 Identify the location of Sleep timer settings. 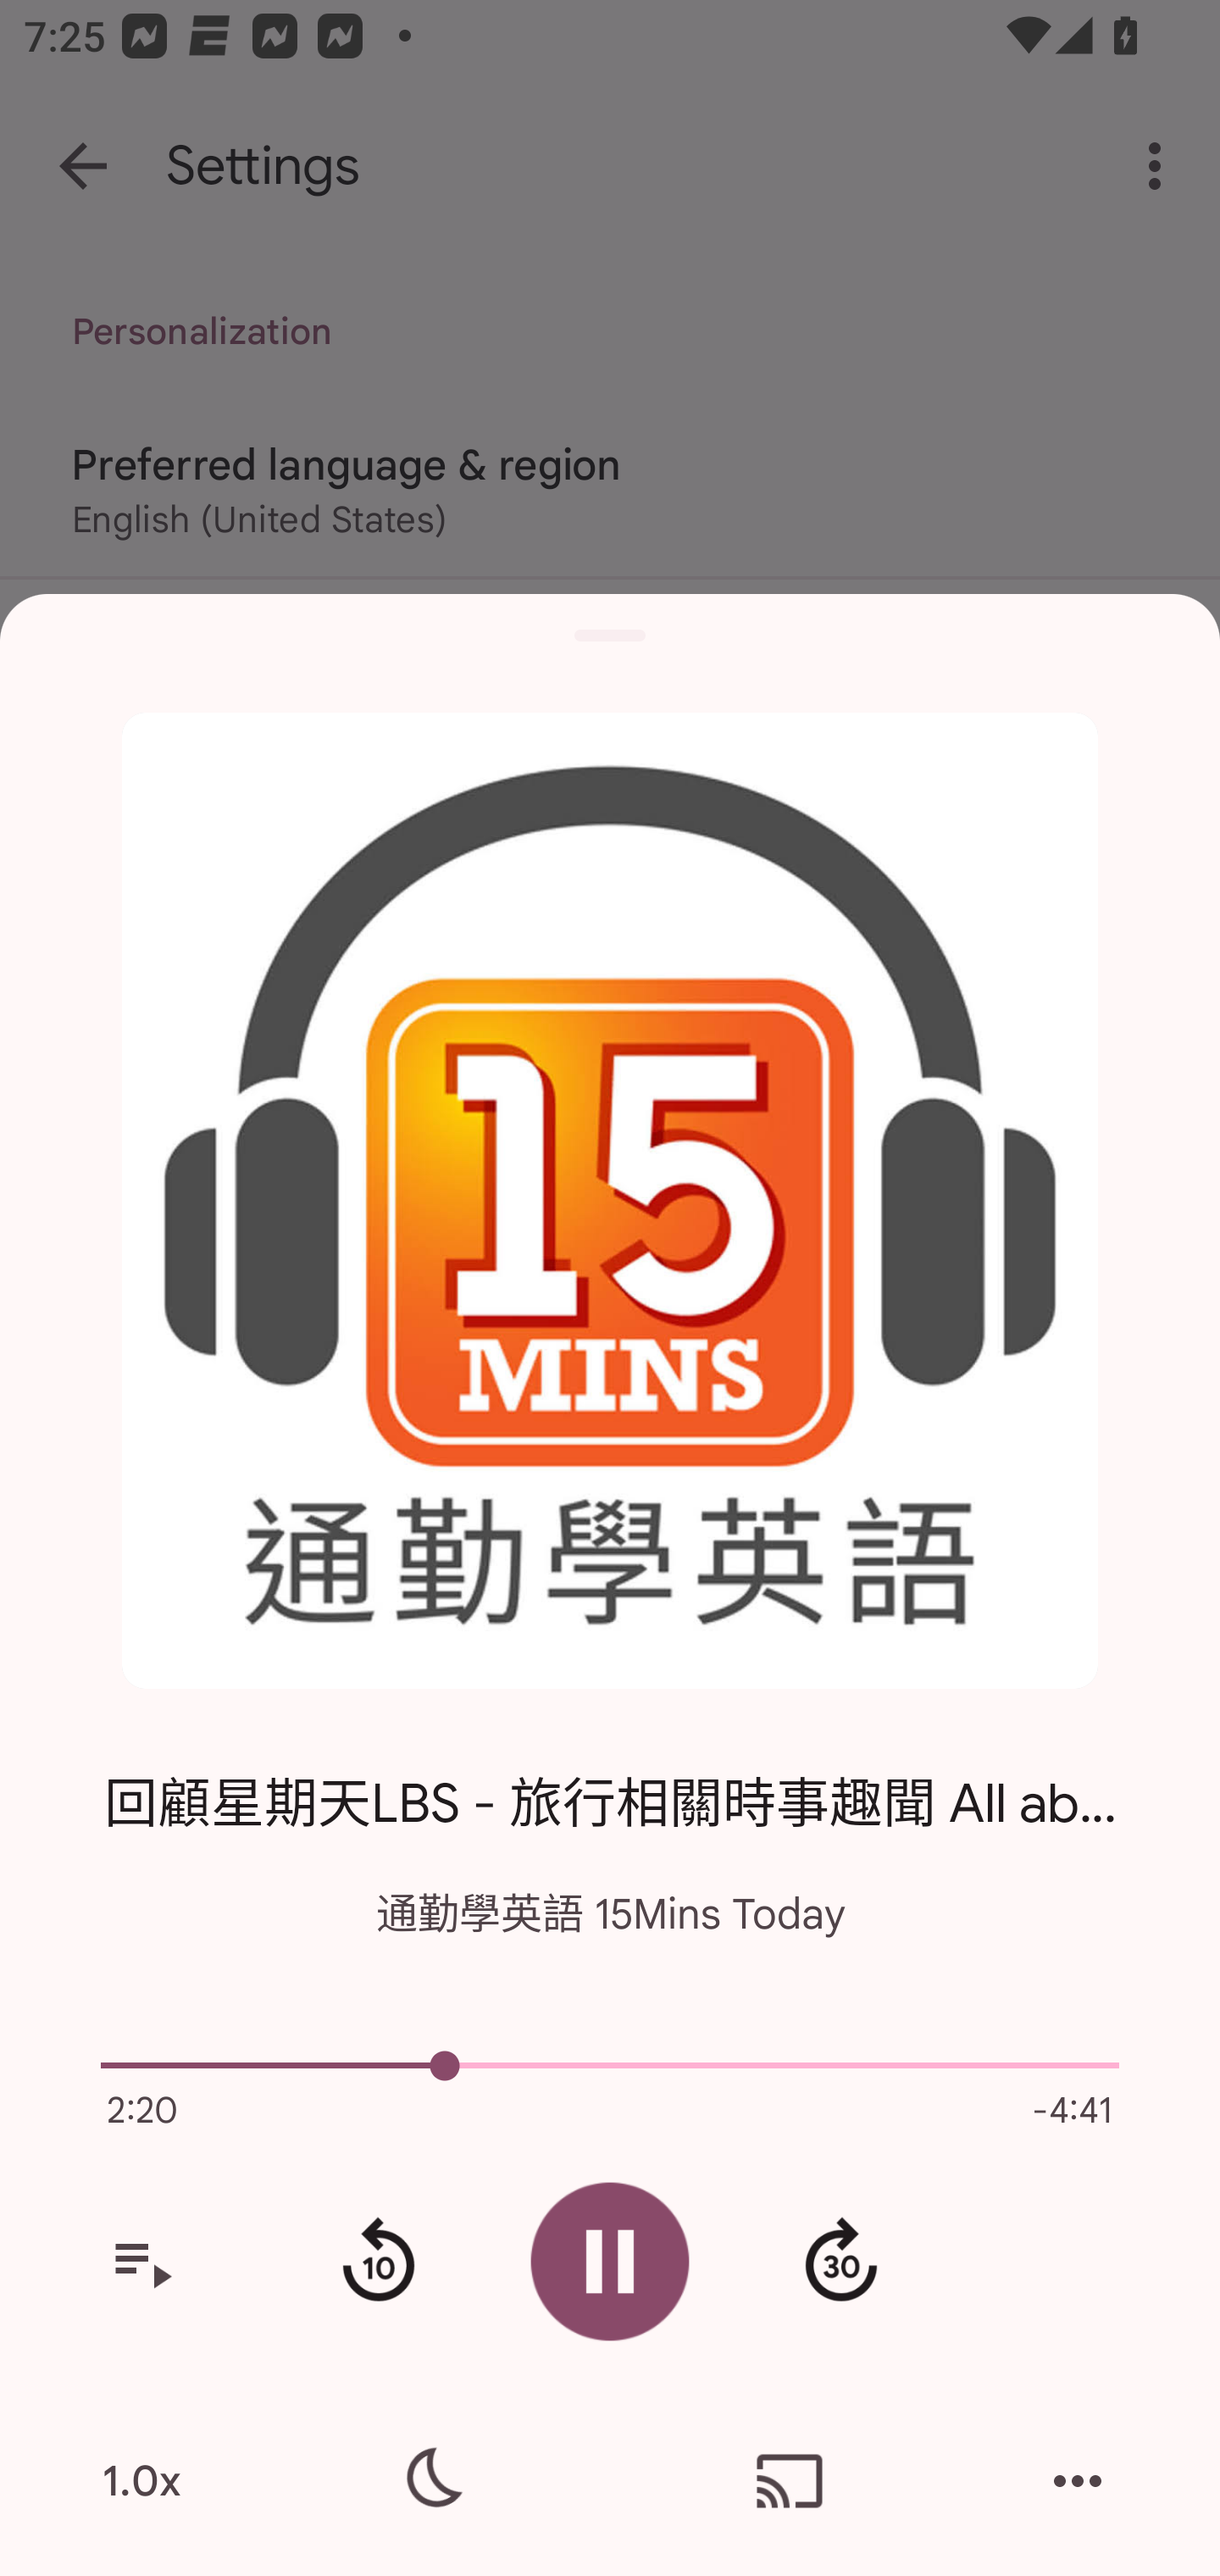
(430, 2481).